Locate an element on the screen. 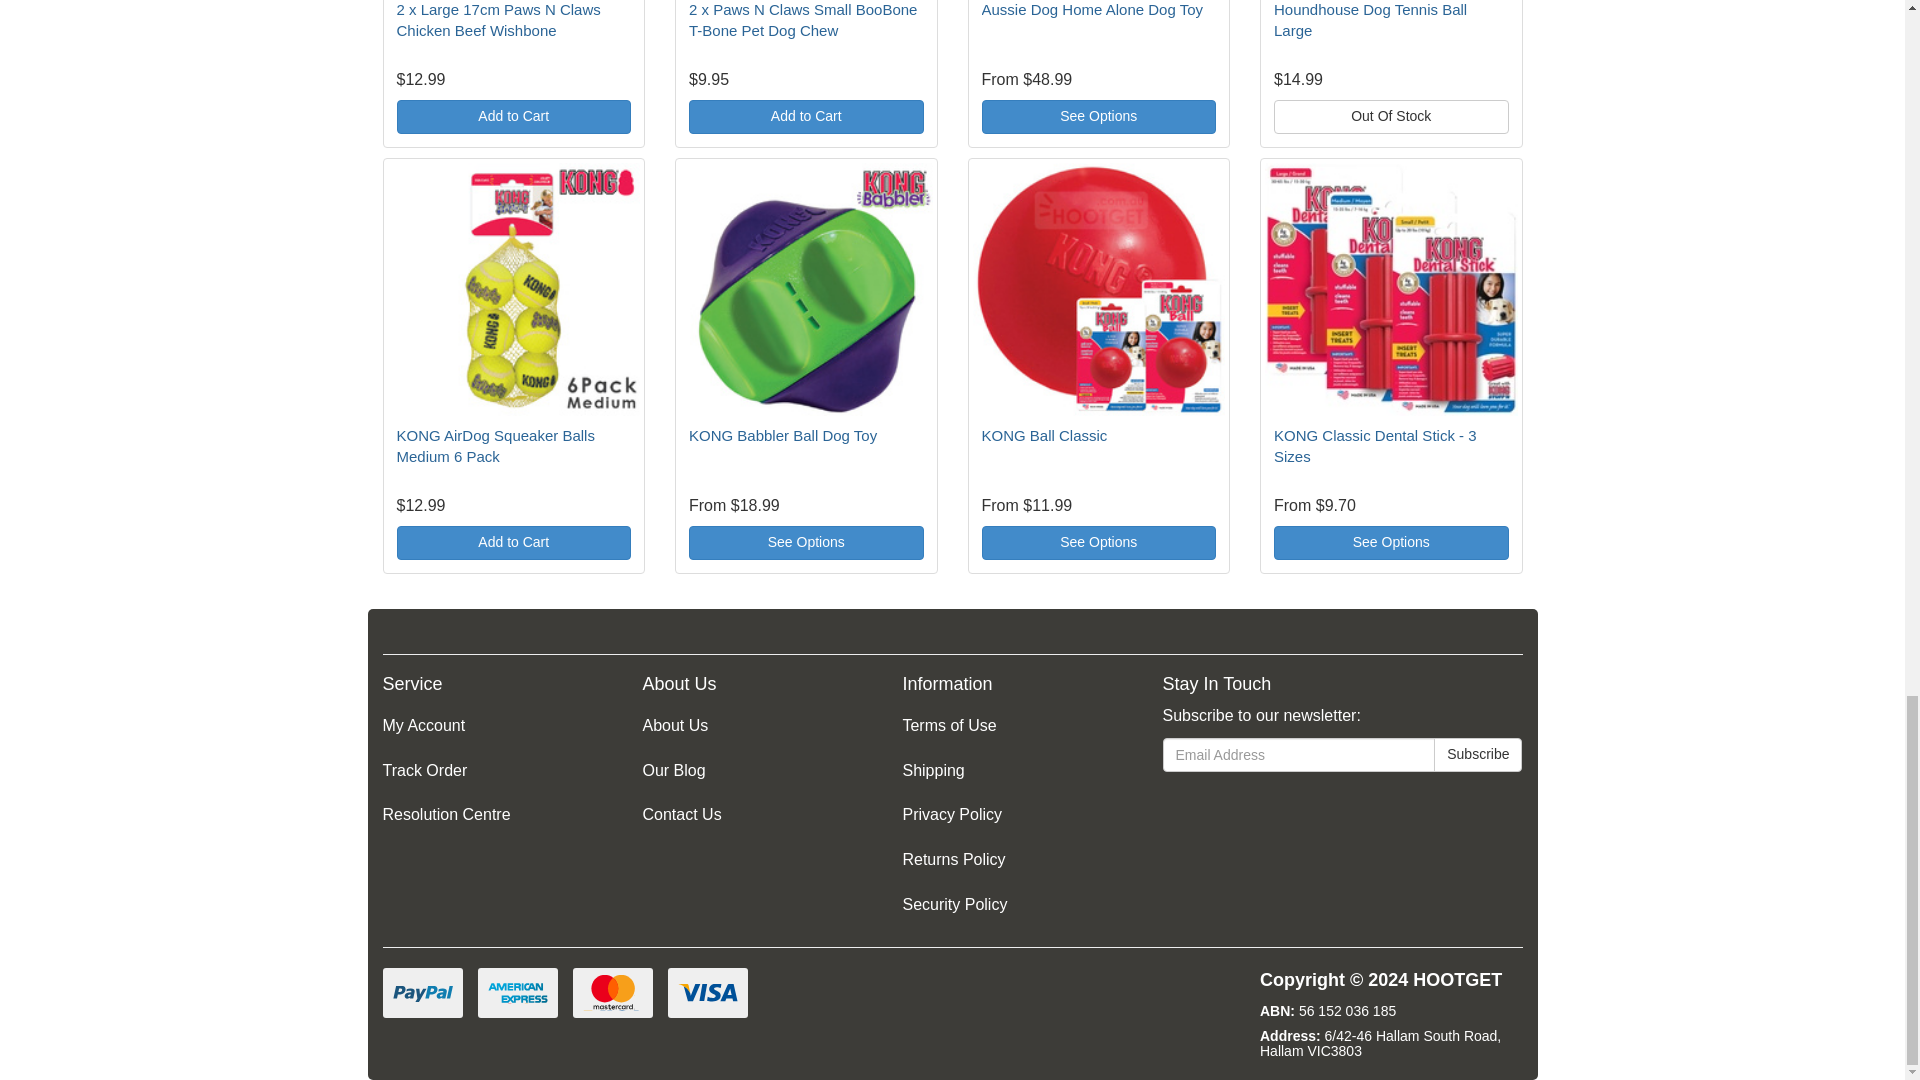  2 x Paws N Claws Small BooBone T-Bone Pet Dog Chew Toy is located at coordinates (803, 20).